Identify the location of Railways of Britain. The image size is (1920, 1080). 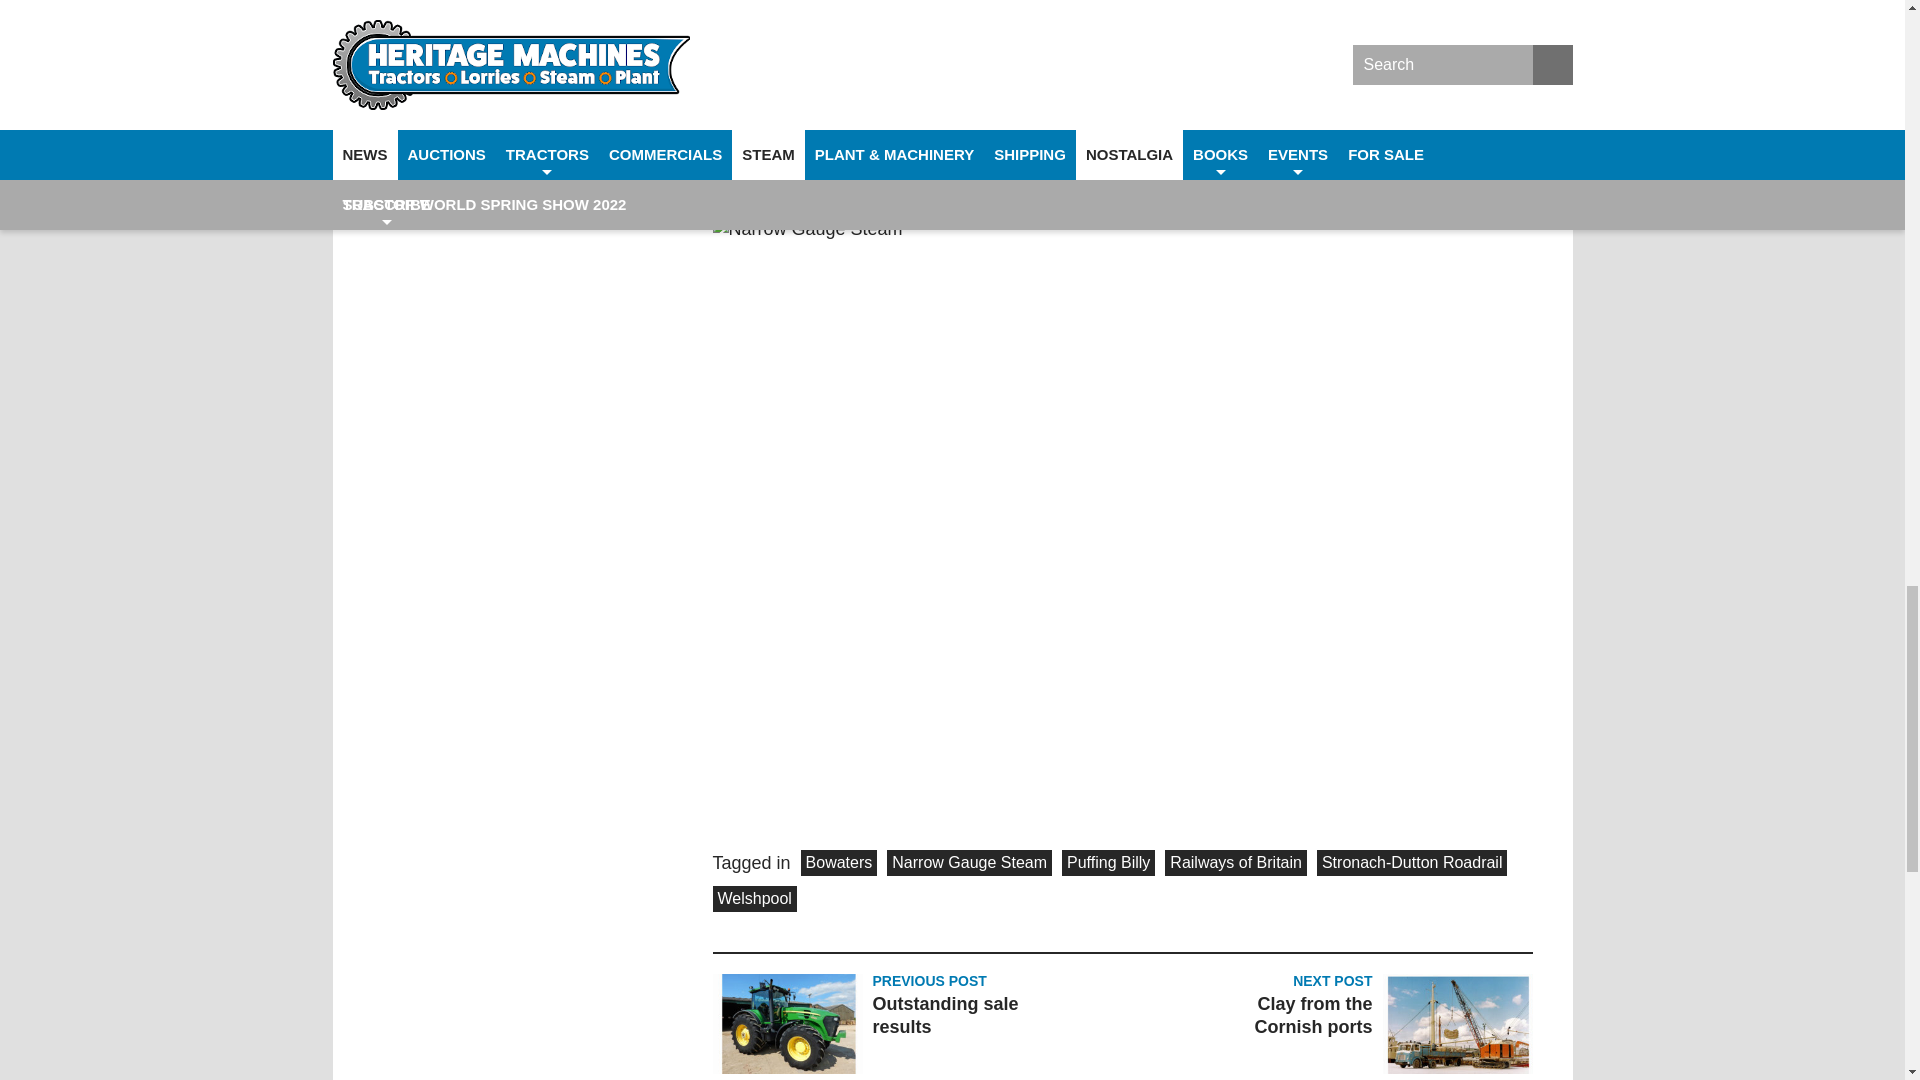
(1236, 862).